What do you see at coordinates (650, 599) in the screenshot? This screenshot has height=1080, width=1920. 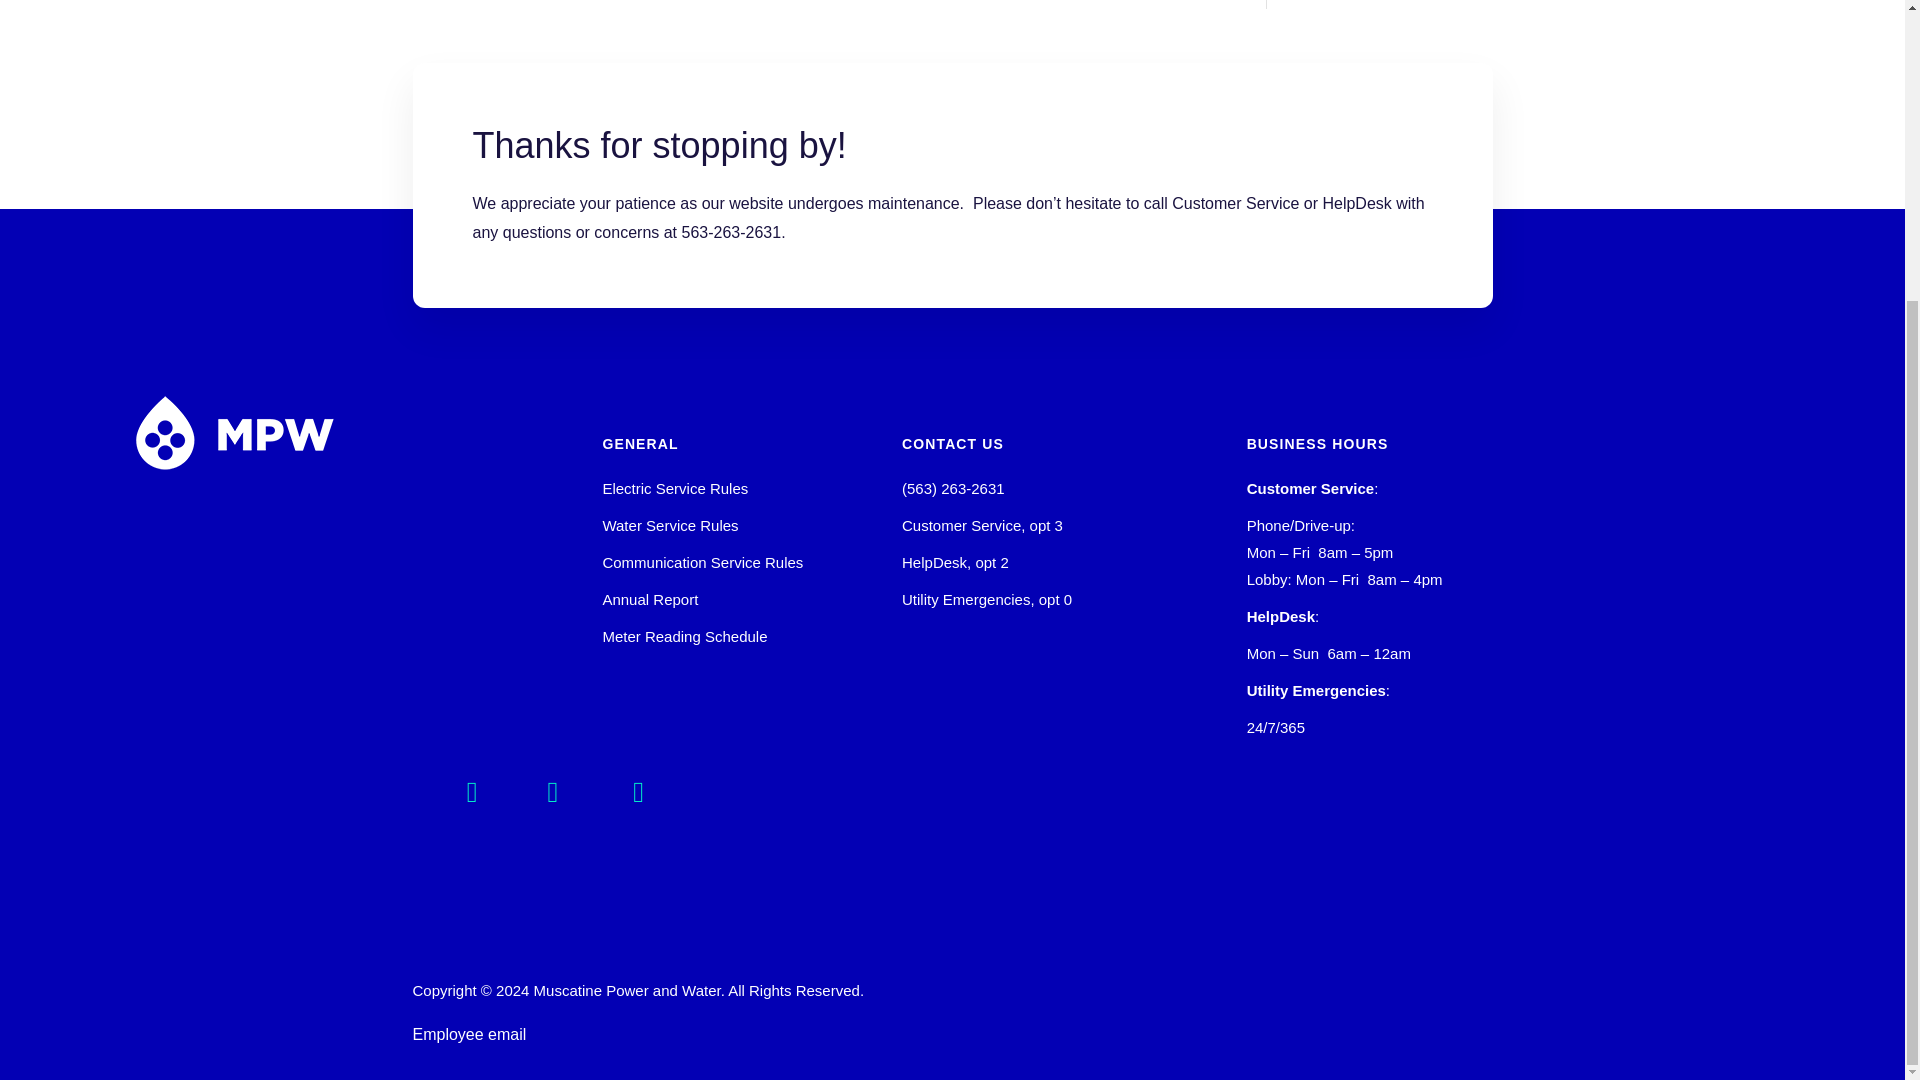 I see `MPW Annual Report` at bounding box center [650, 599].